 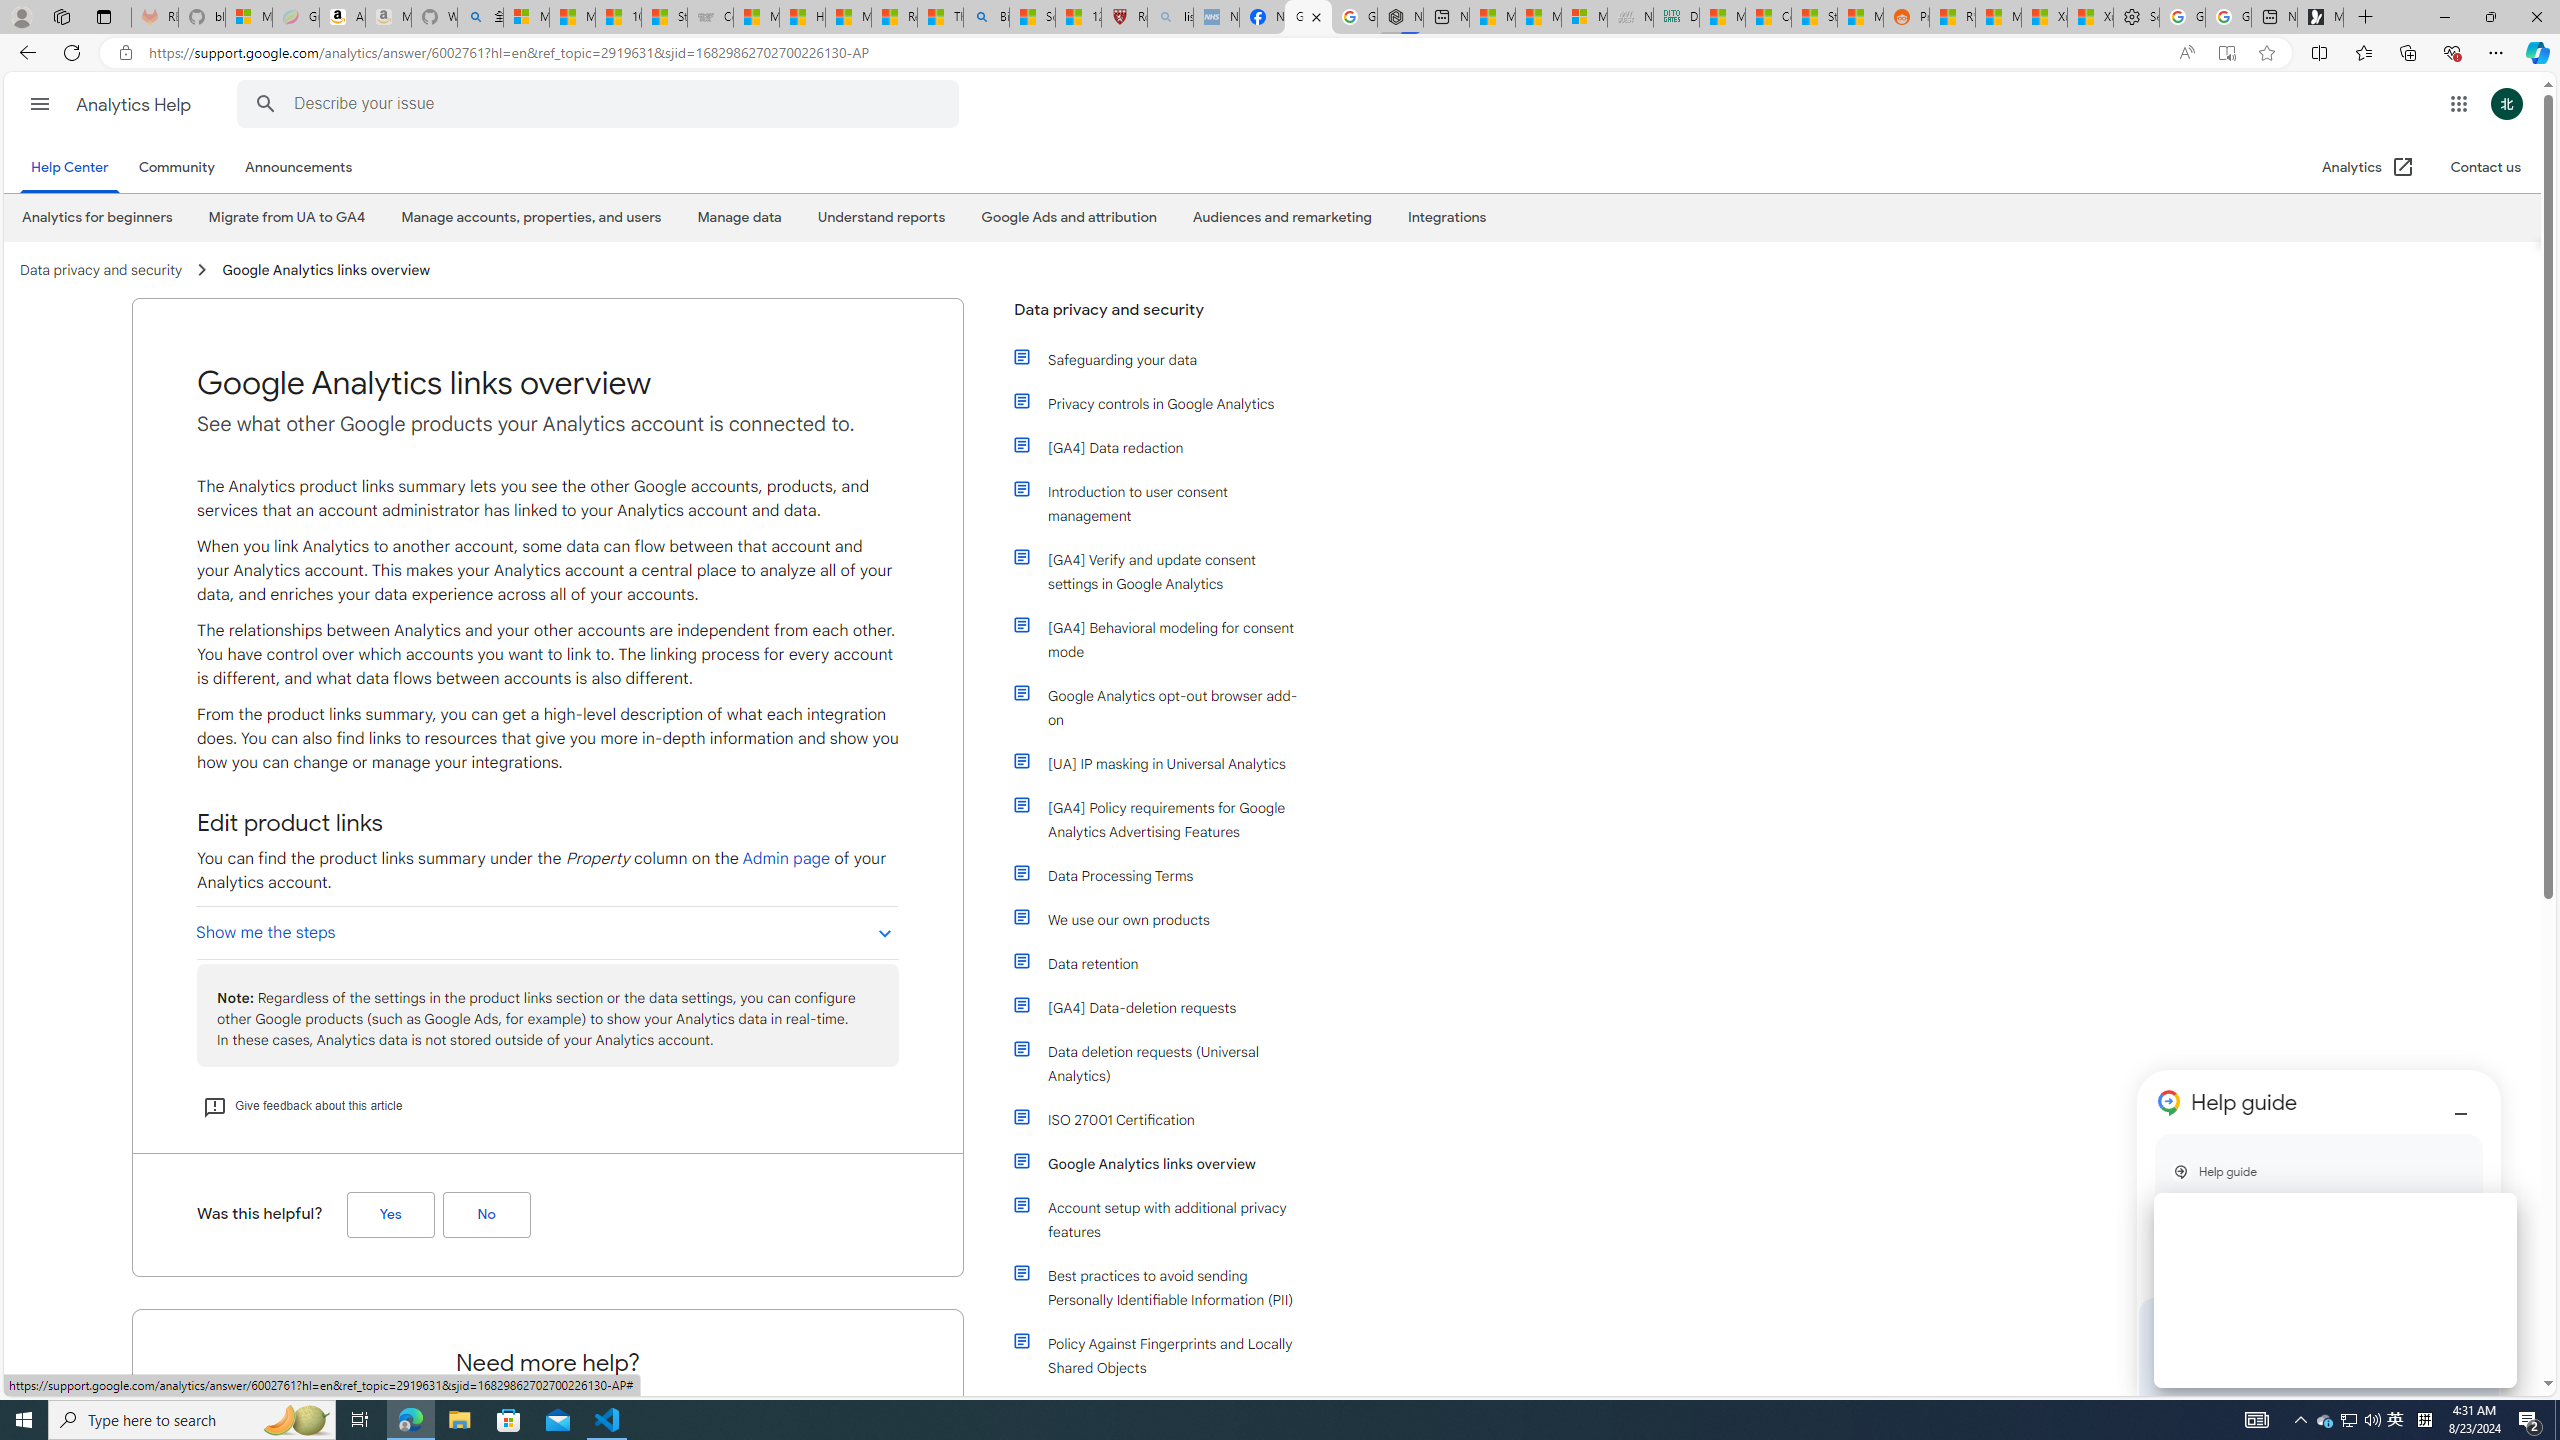 What do you see at coordinates (1168, 764) in the screenshot?
I see `[UA] IP masking in Universal Analytics` at bounding box center [1168, 764].